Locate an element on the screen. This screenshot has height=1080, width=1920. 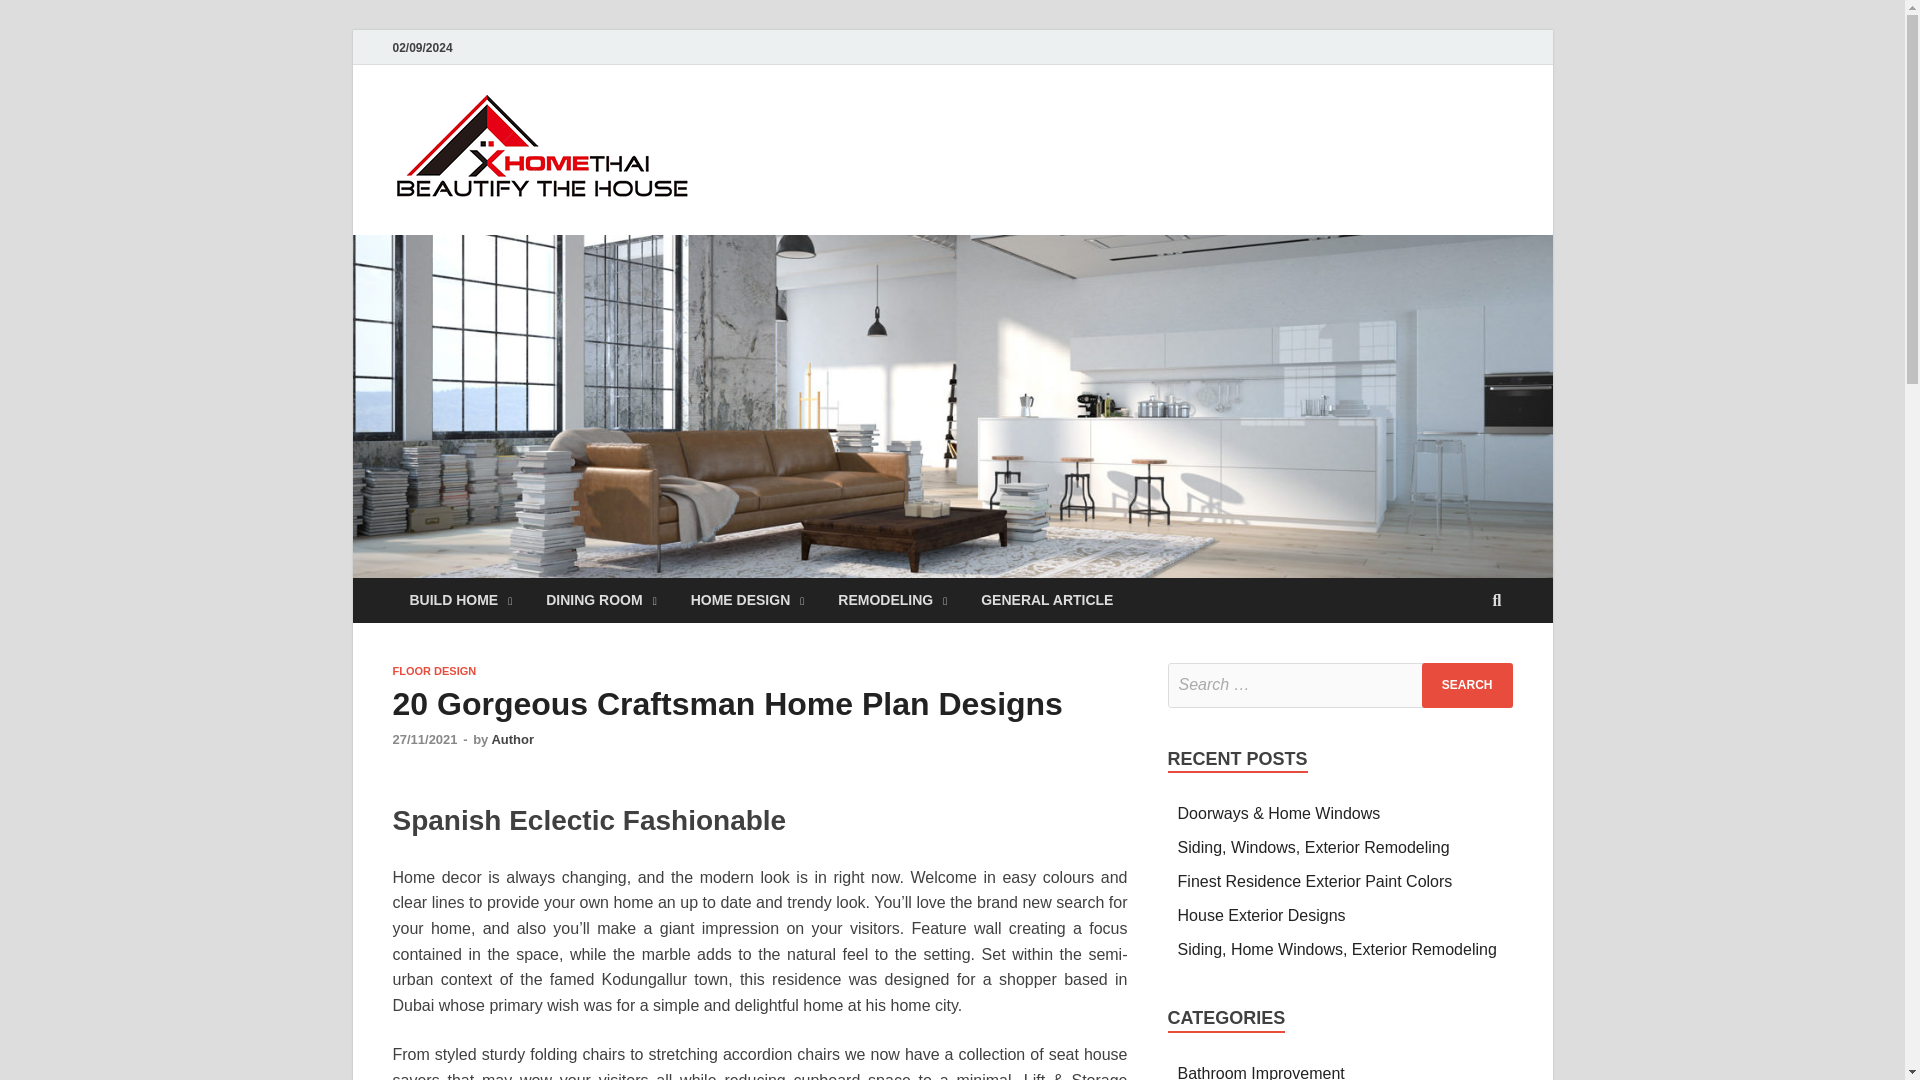
REMODELING is located at coordinates (892, 600).